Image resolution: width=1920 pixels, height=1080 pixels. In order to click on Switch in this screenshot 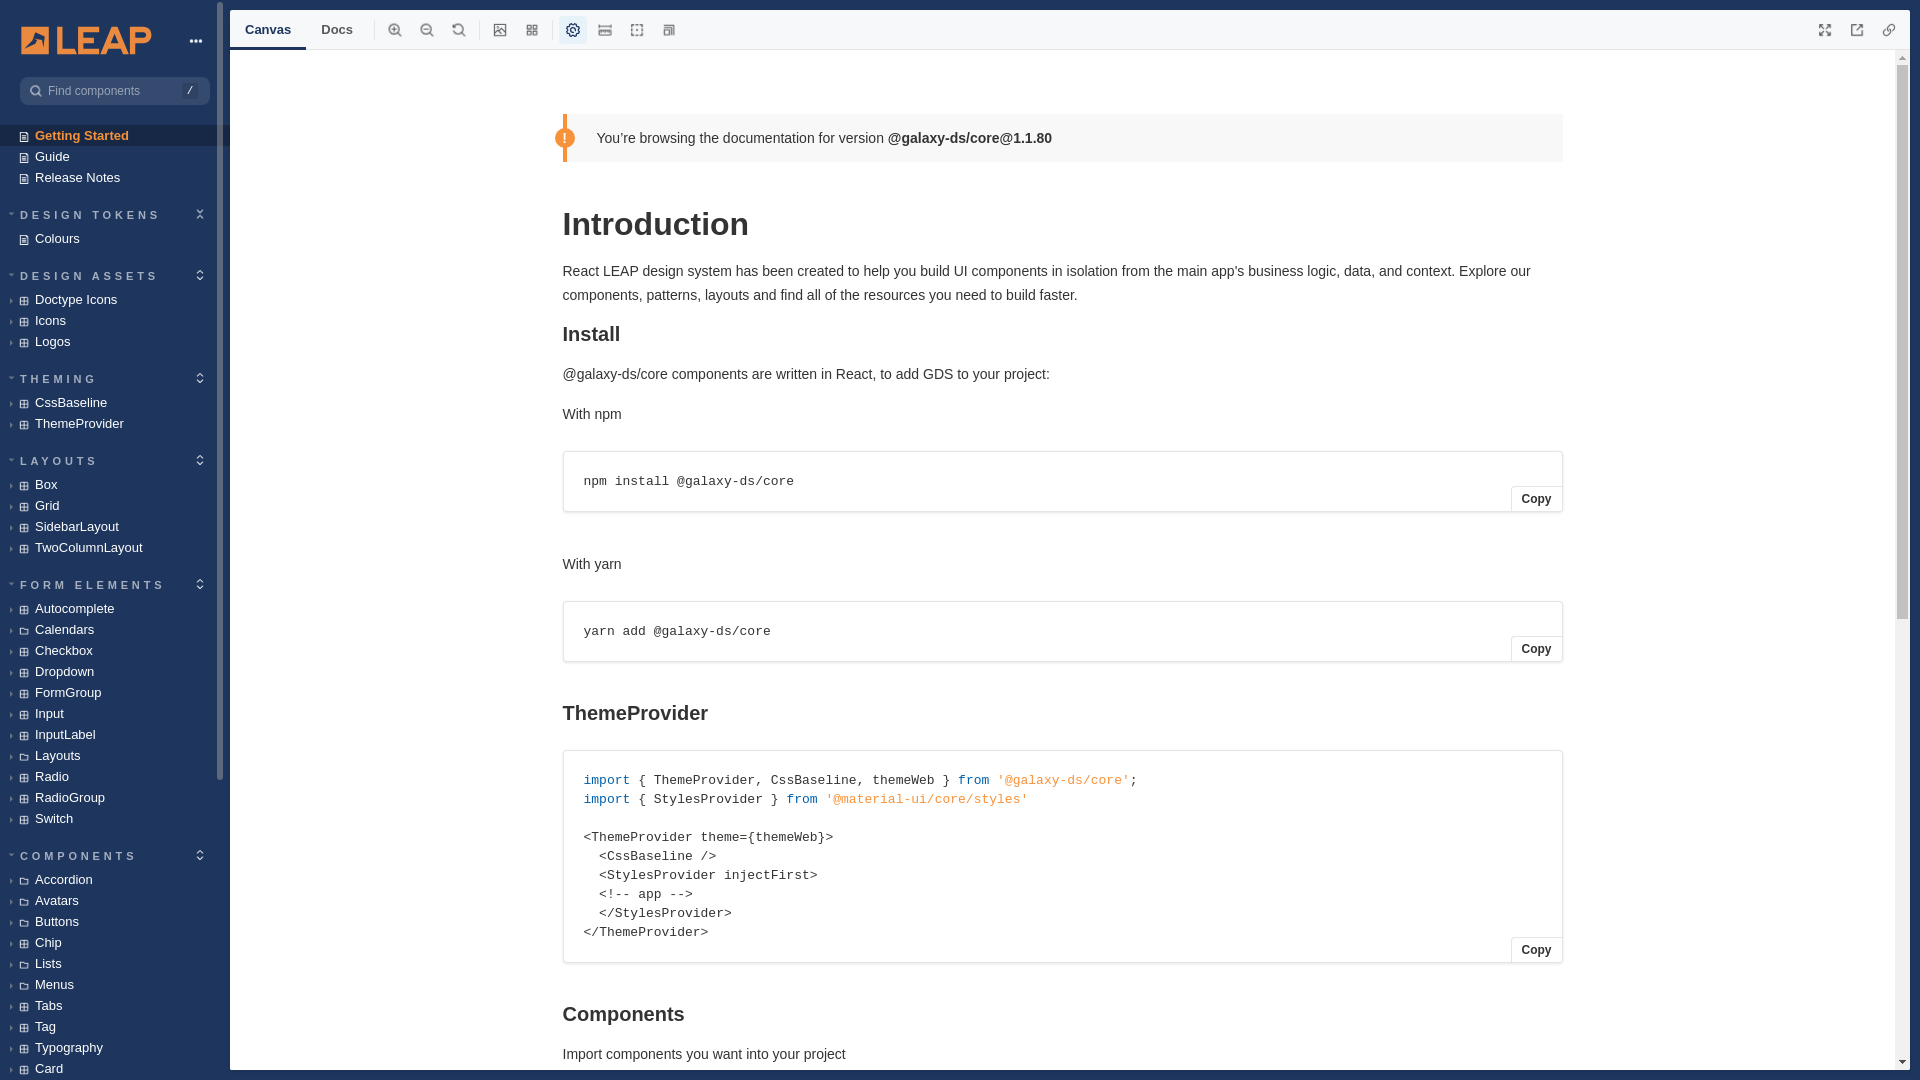, I will do `click(115, 818)`.